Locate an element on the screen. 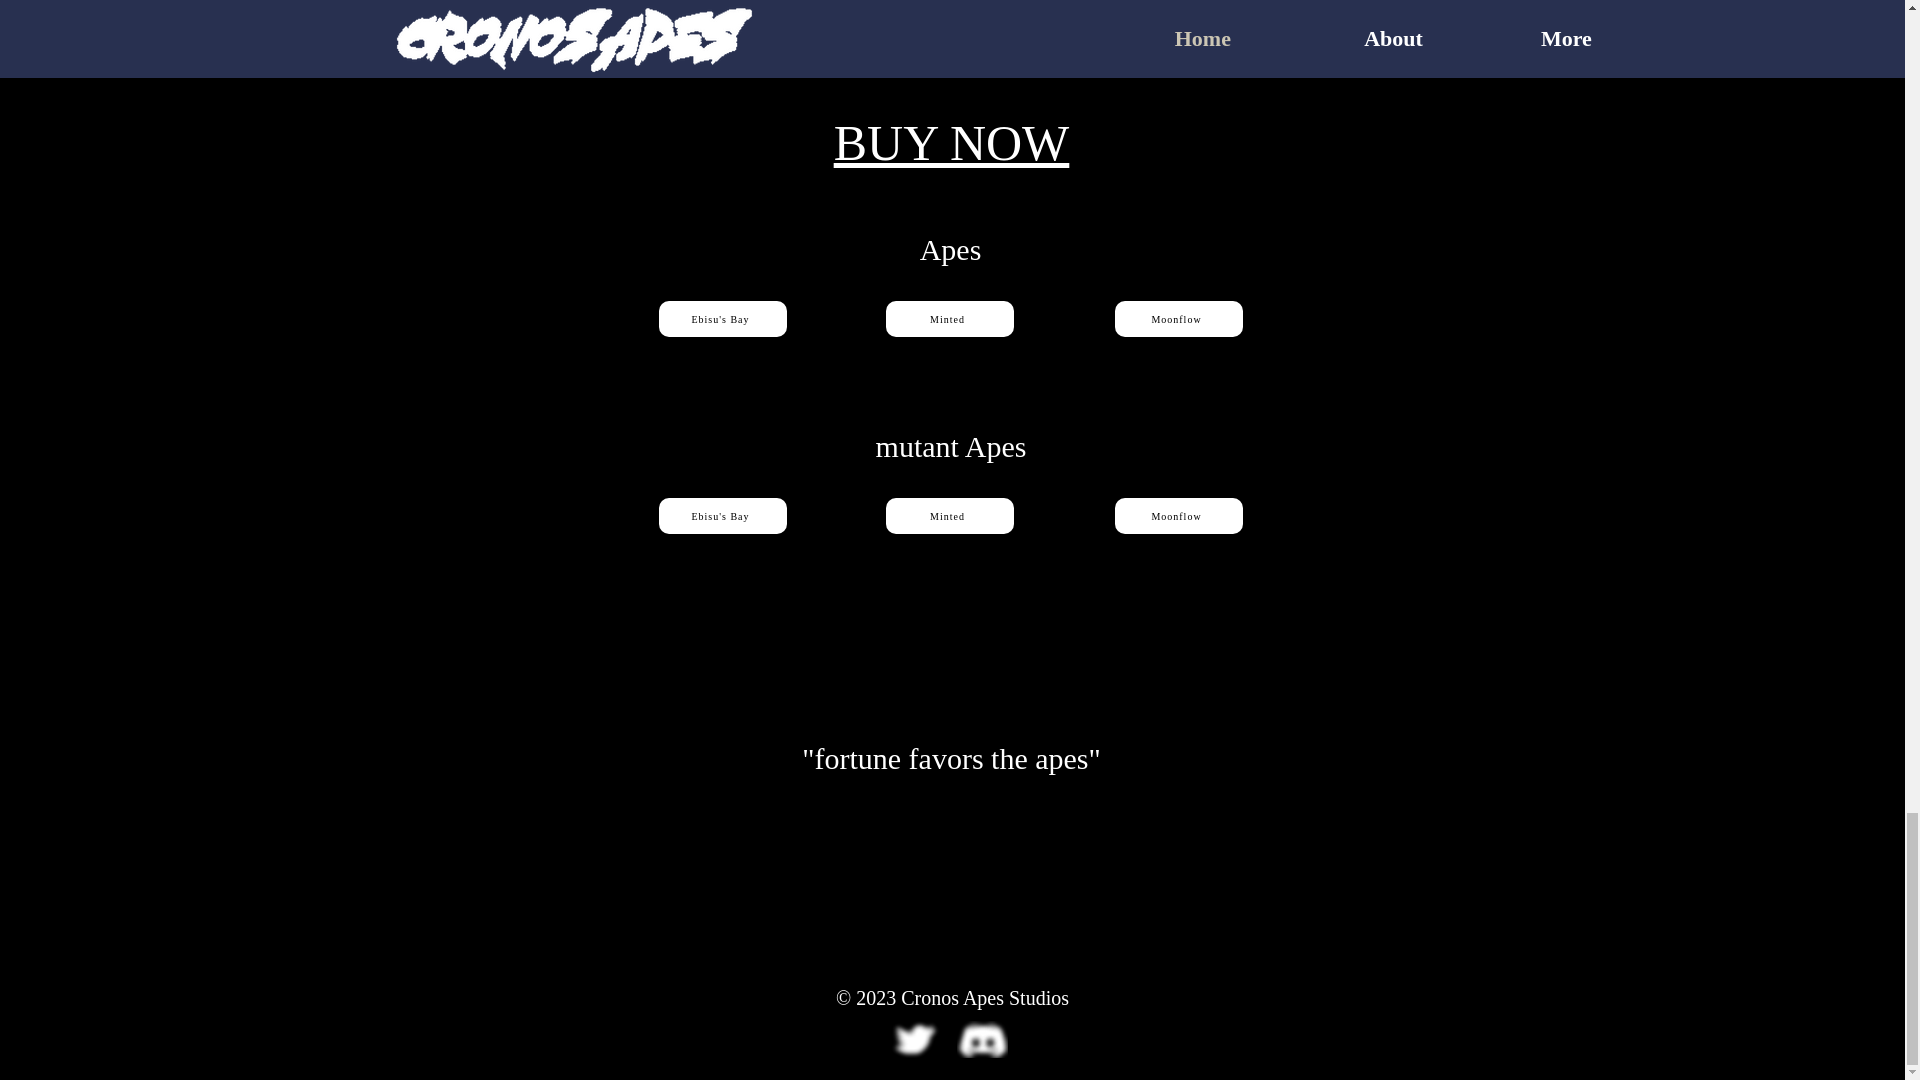 The width and height of the screenshot is (1920, 1080). Minted is located at coordinates (949, 515).